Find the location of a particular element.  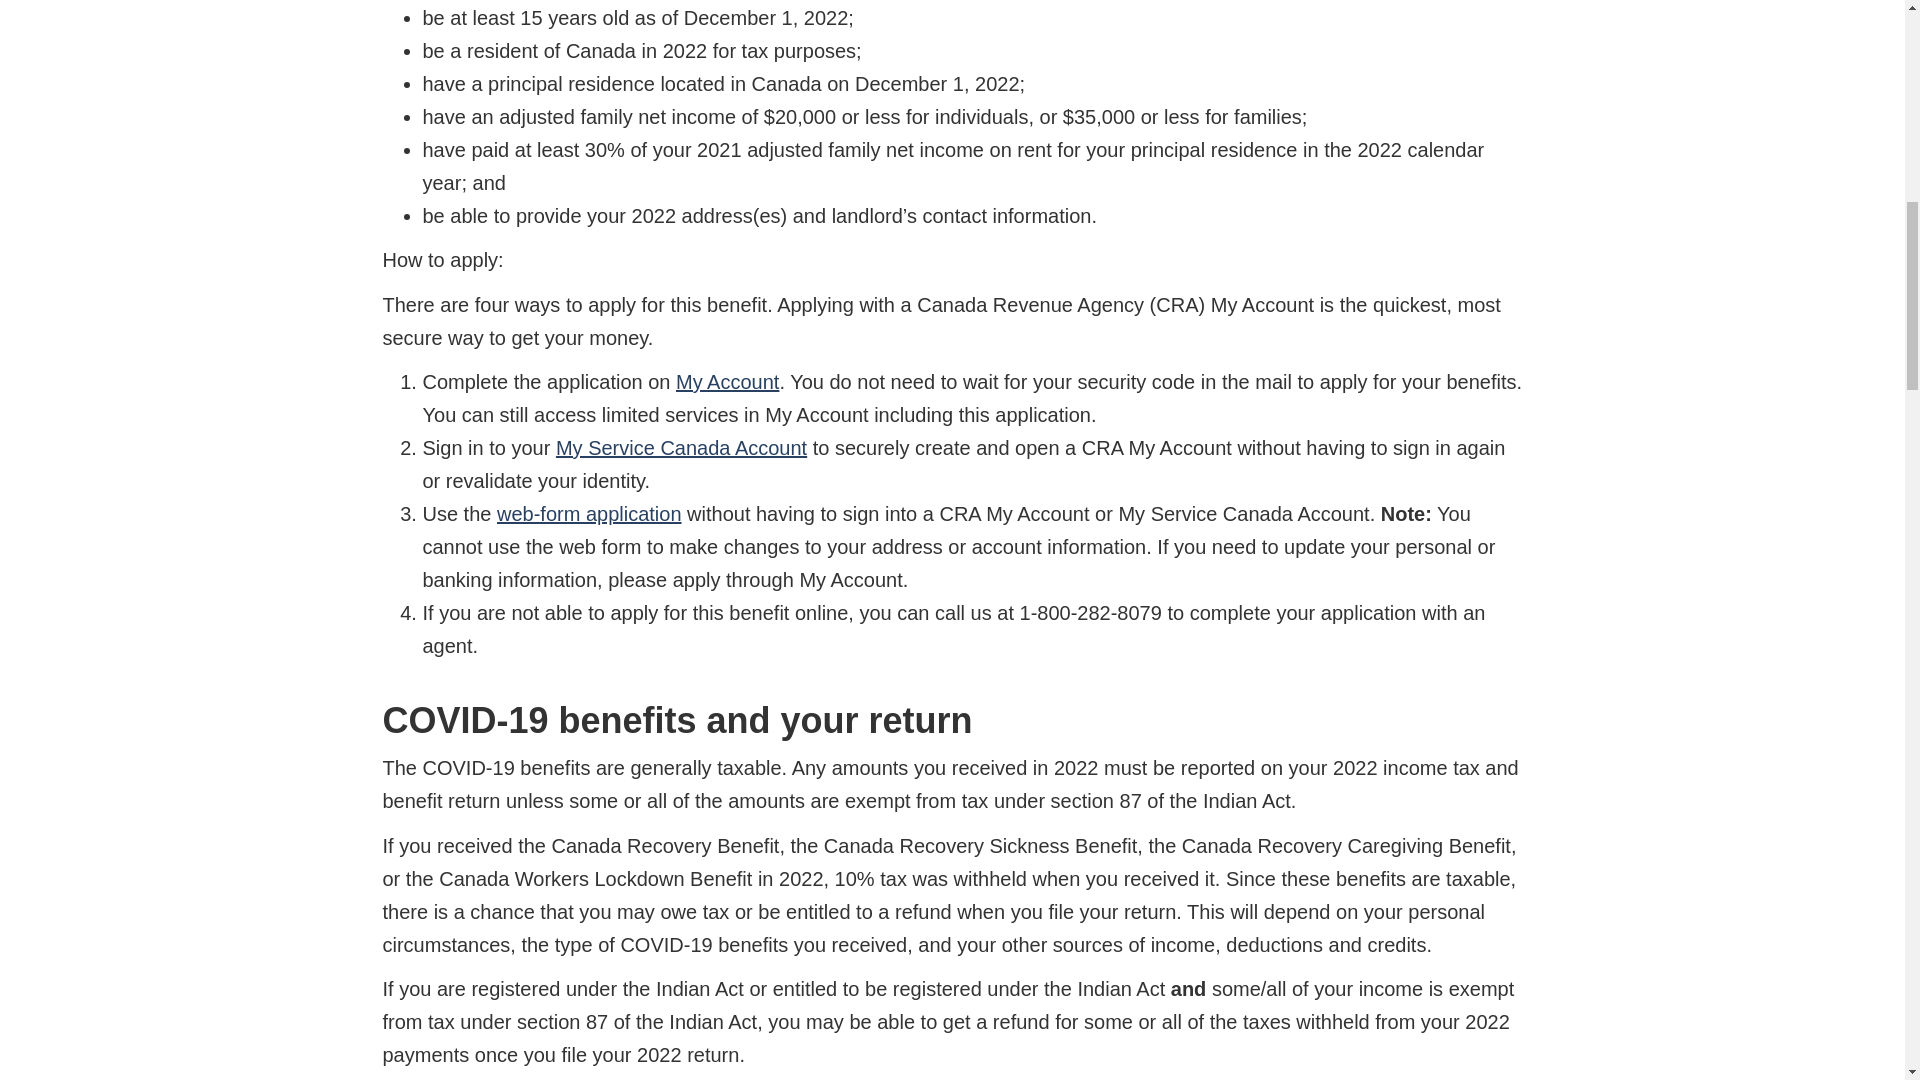

web-form application is located at coordinates (589, 514).